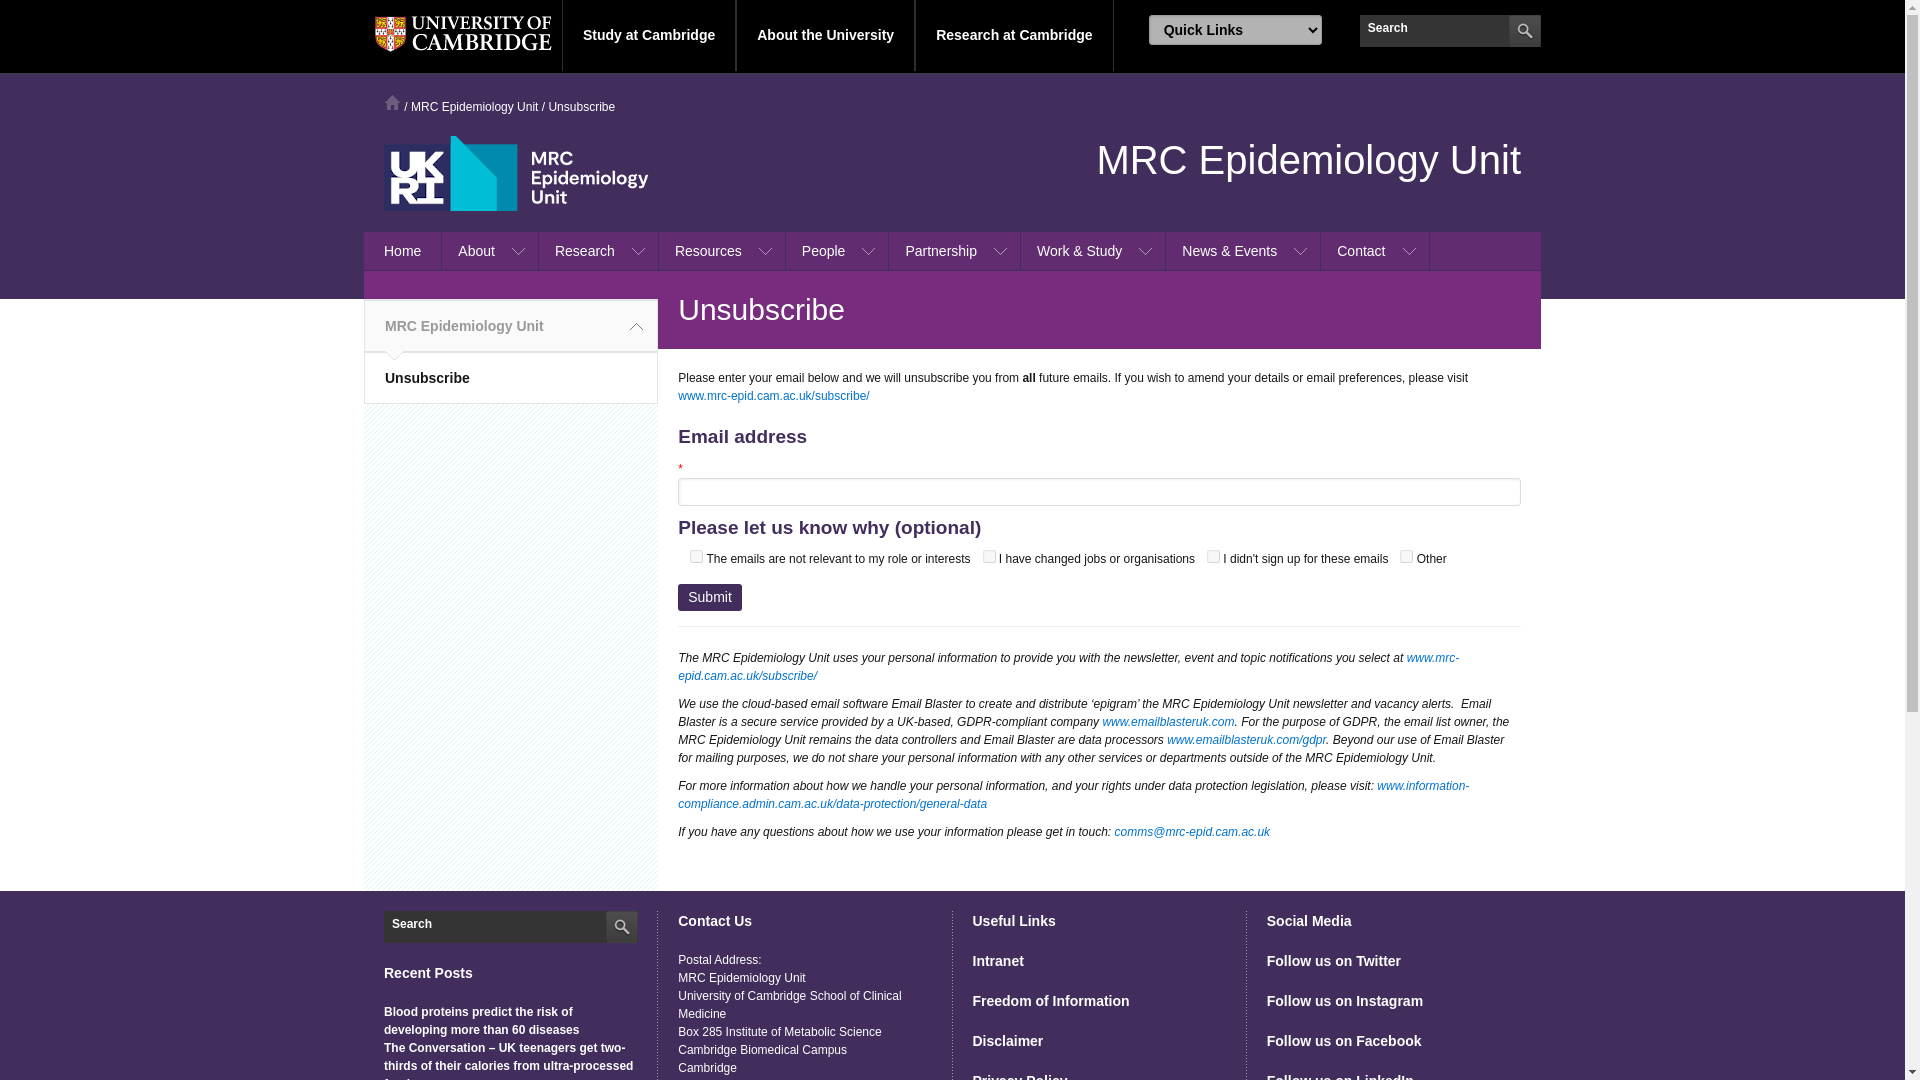 This screenshot has width=1920, height=1080. Describe the element at coordinates (1014, 36) in the screenshot. I see `Research at Cambridge` at that location.